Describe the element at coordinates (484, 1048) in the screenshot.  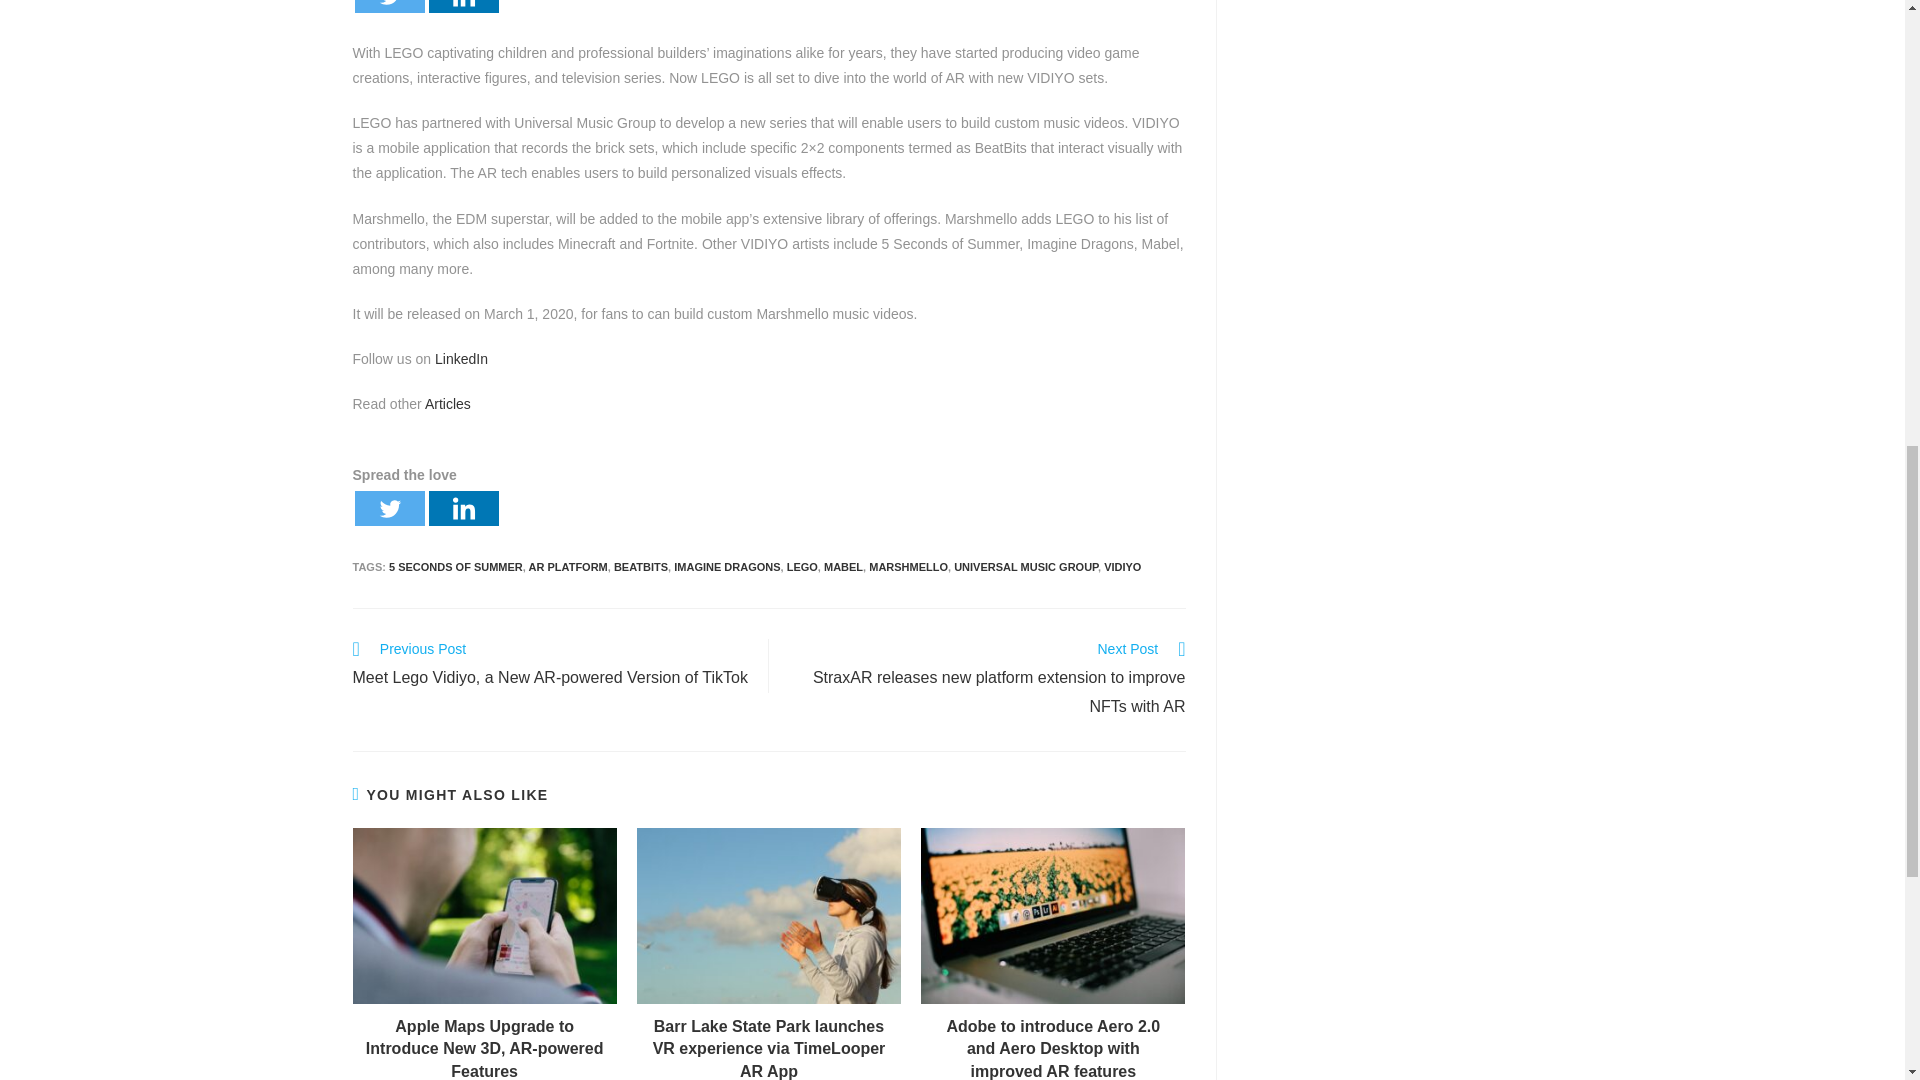
I see `Apple Maps Upgrade to Introduce New 3D, AR-powered Features` at that location.